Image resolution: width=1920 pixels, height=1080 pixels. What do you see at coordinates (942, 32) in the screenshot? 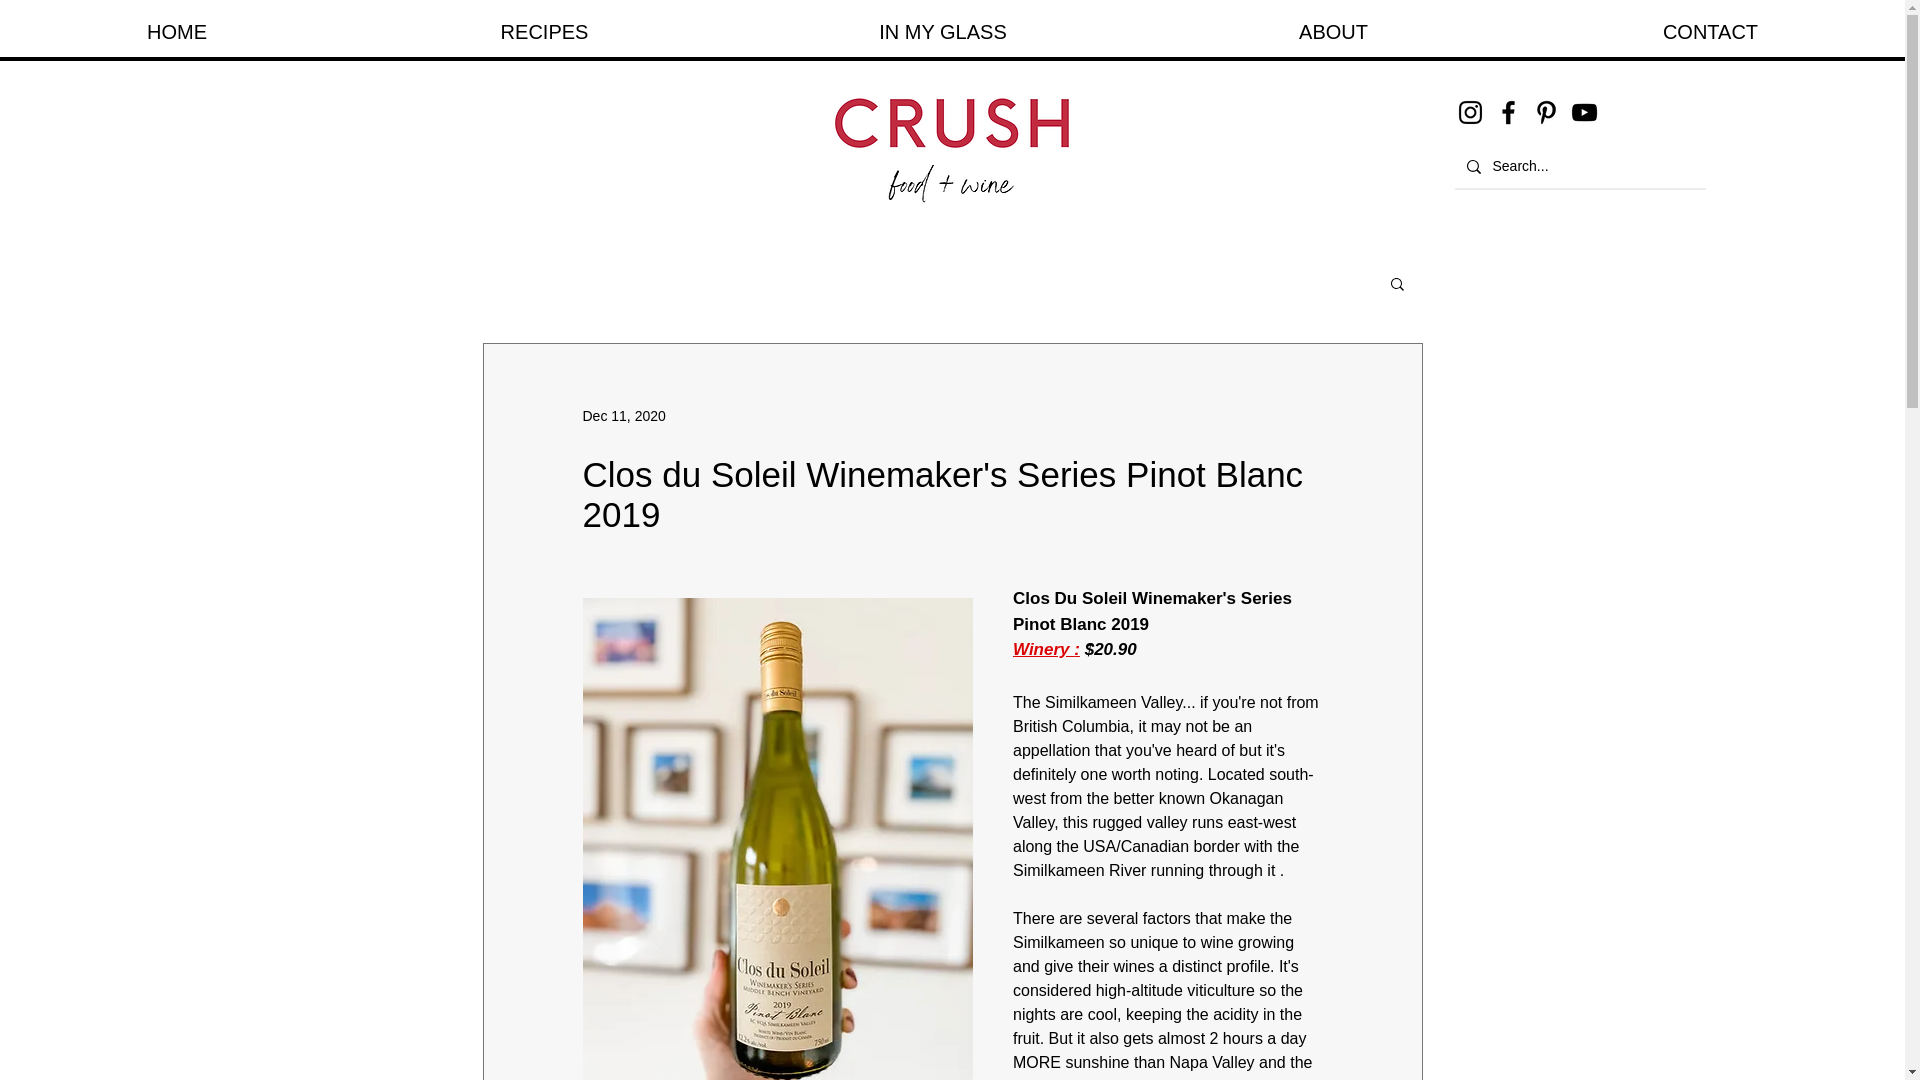
I see `IN MY GLASS` at bounding box center [942, 32].